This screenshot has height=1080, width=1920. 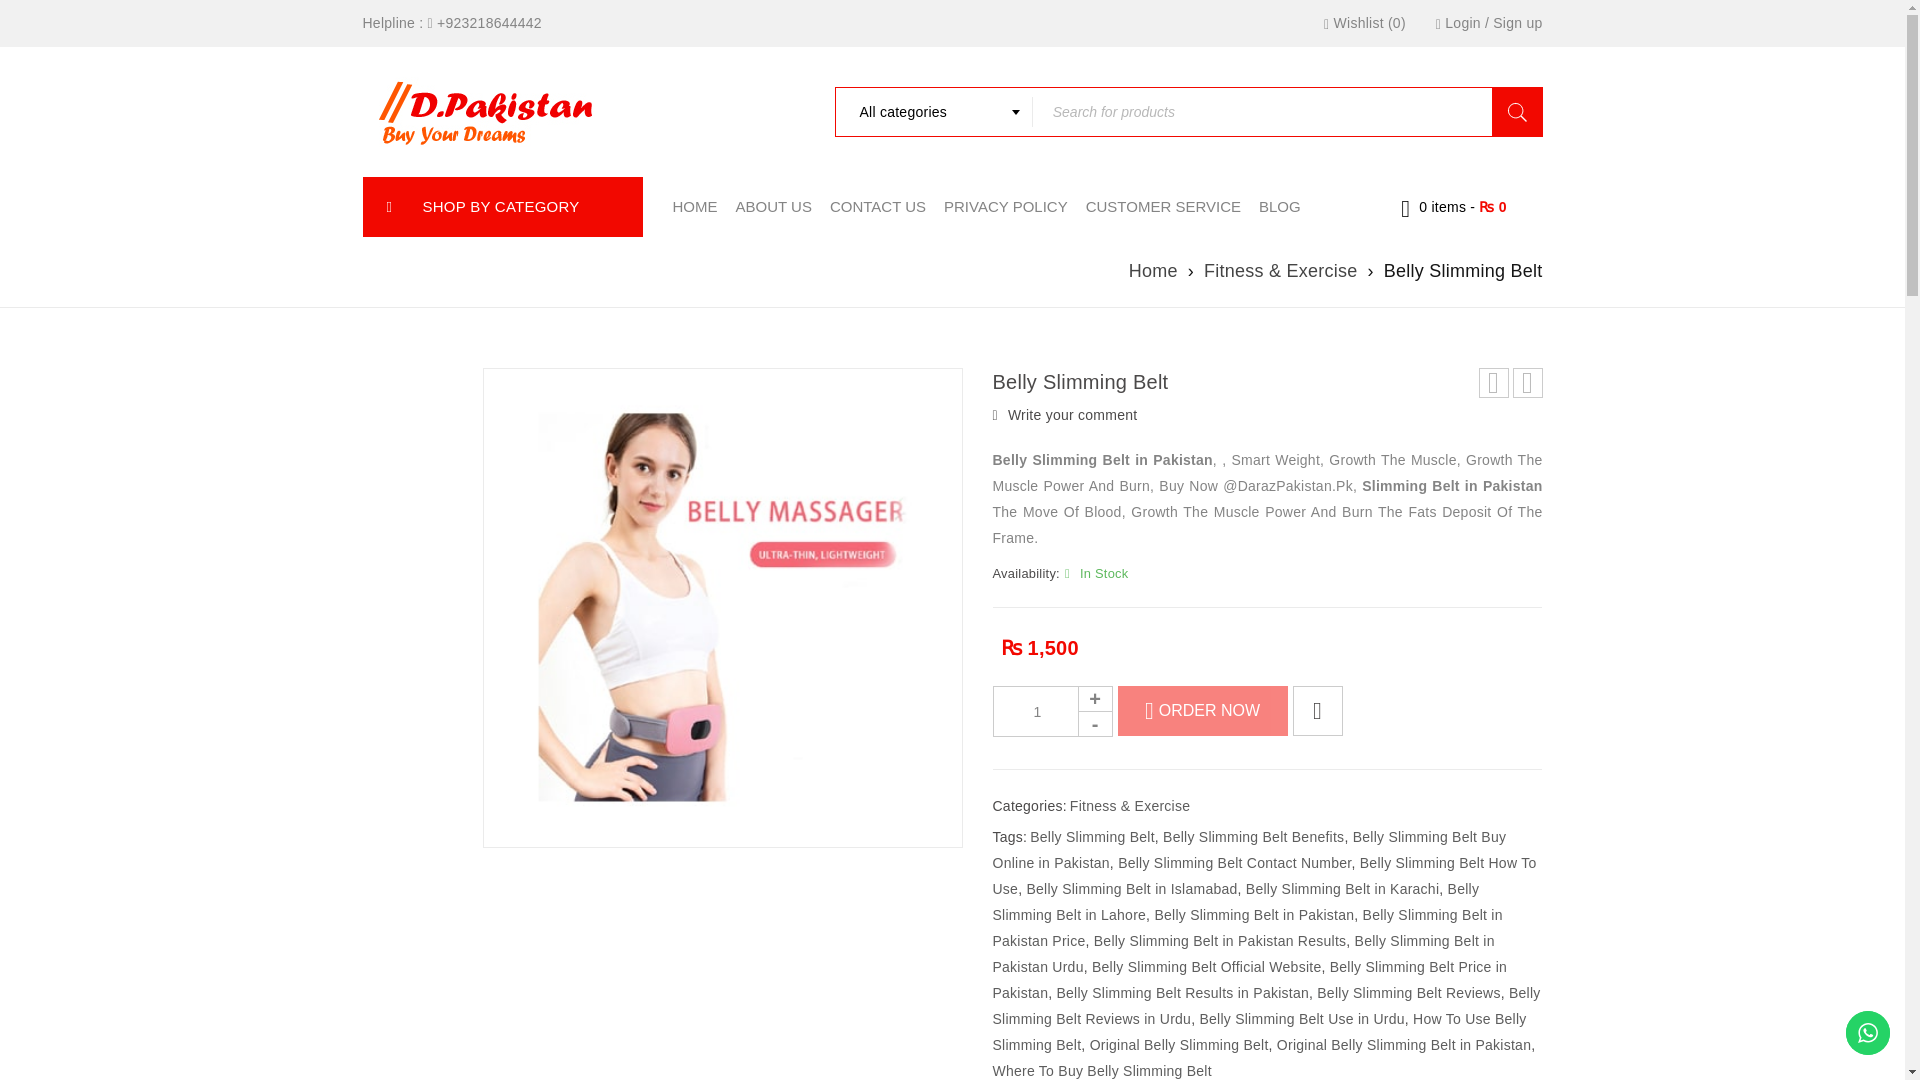 I want to click on All categories, so click(x=932, y=112).